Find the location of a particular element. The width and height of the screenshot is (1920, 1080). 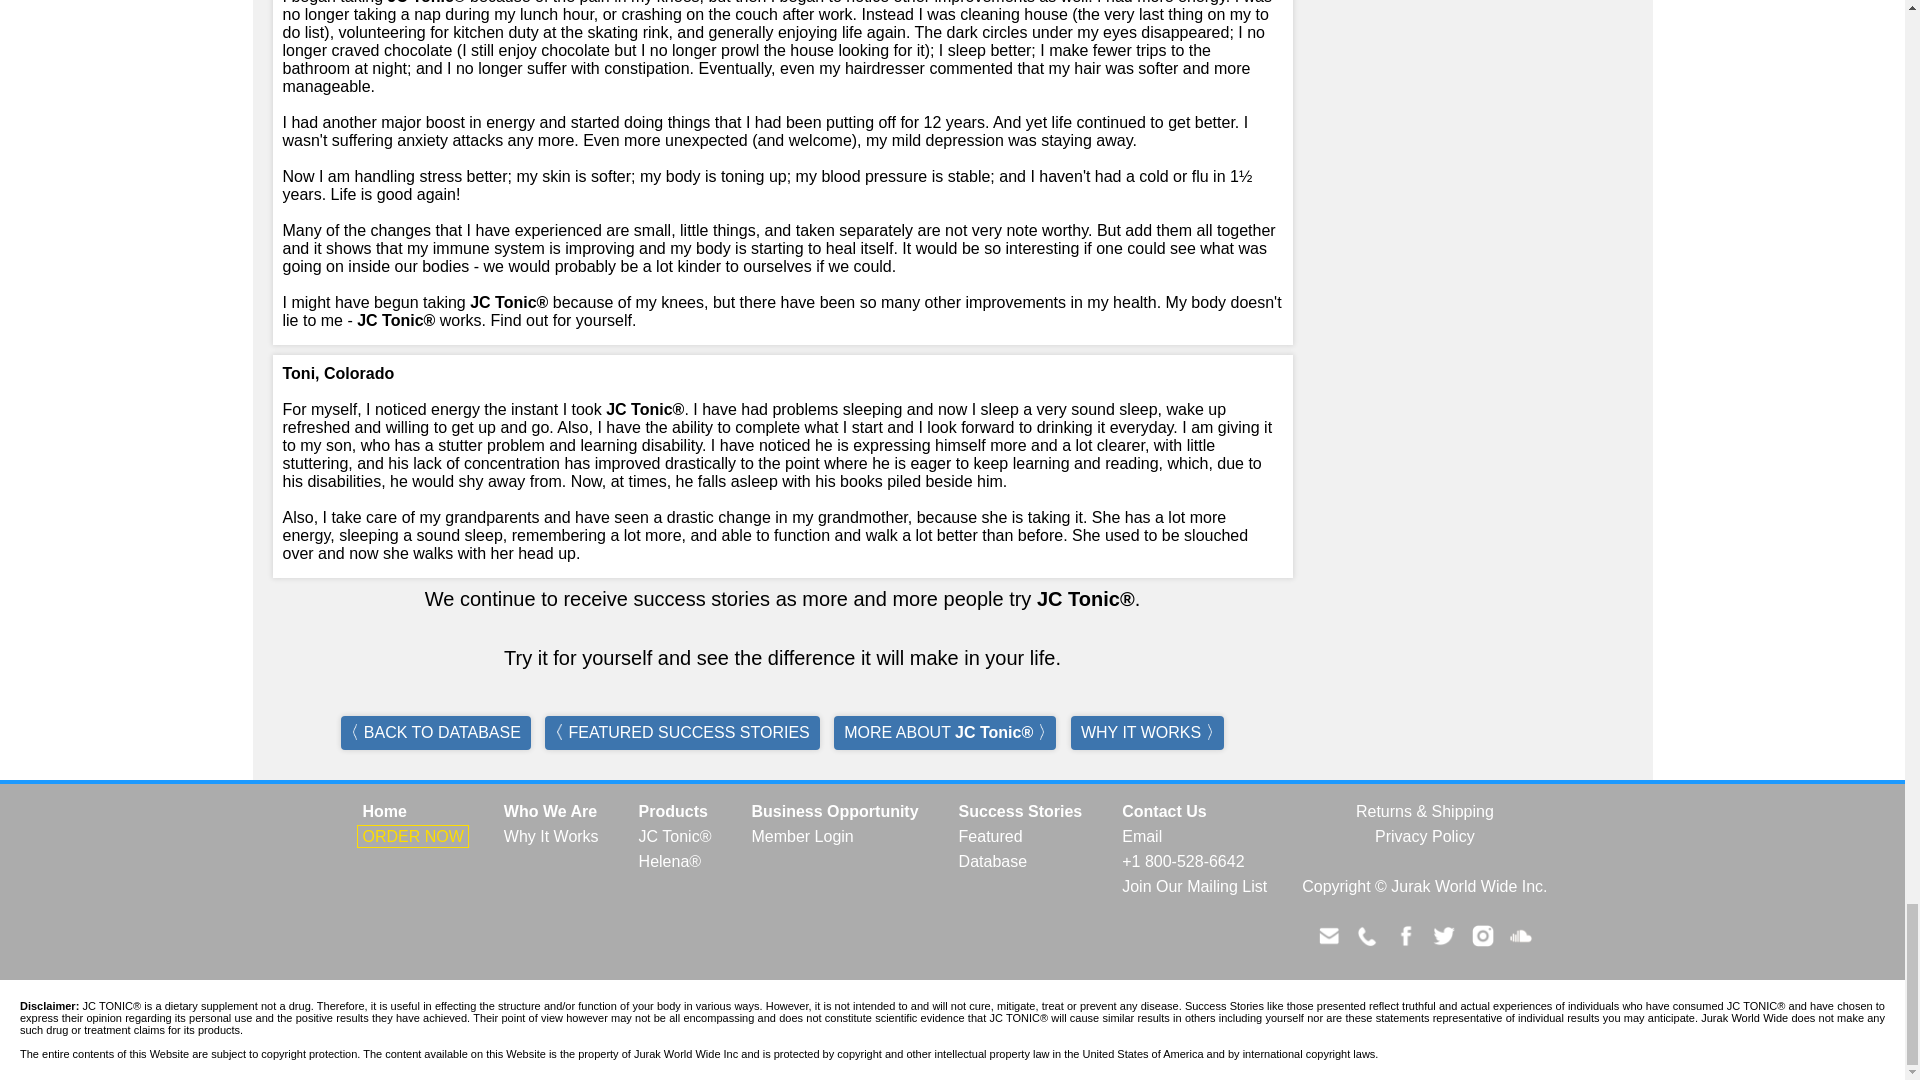

Email is located at coordinates (1142, 836).